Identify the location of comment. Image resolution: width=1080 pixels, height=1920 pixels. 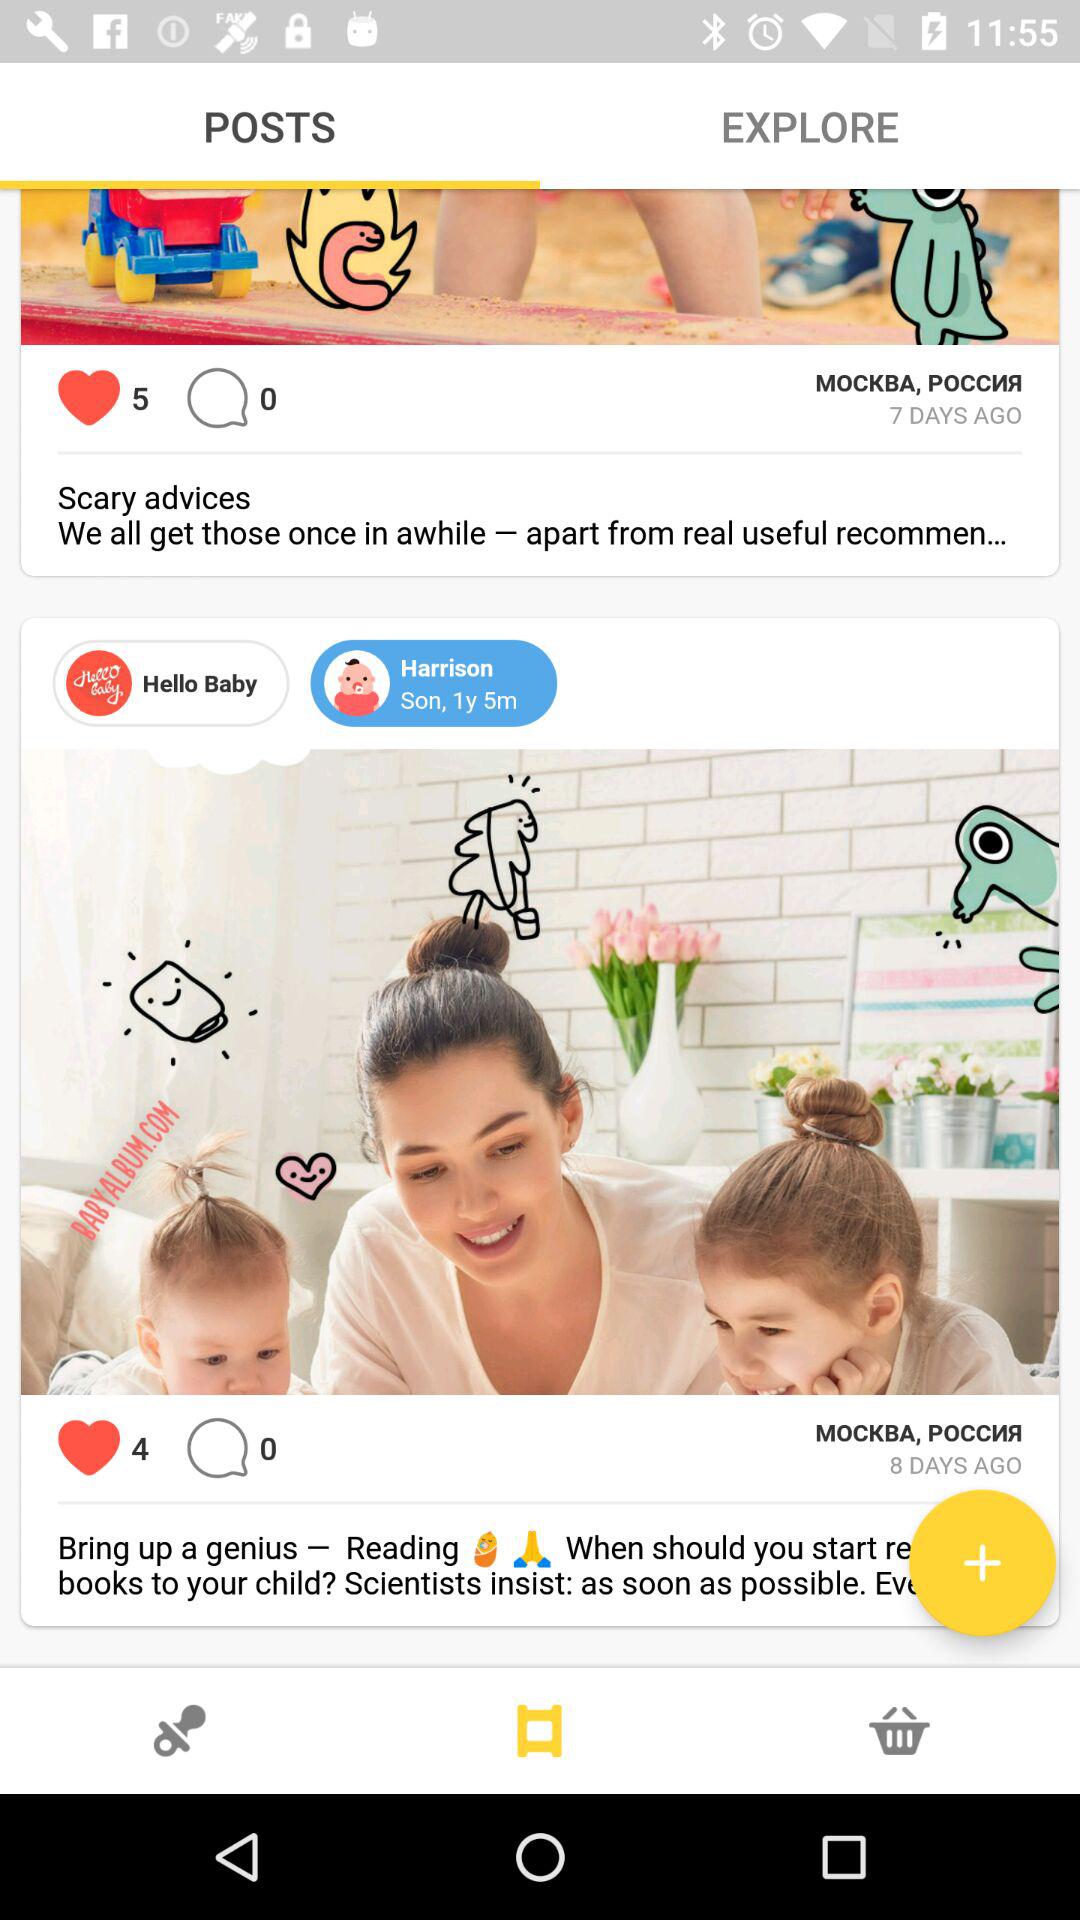
(218, 398).